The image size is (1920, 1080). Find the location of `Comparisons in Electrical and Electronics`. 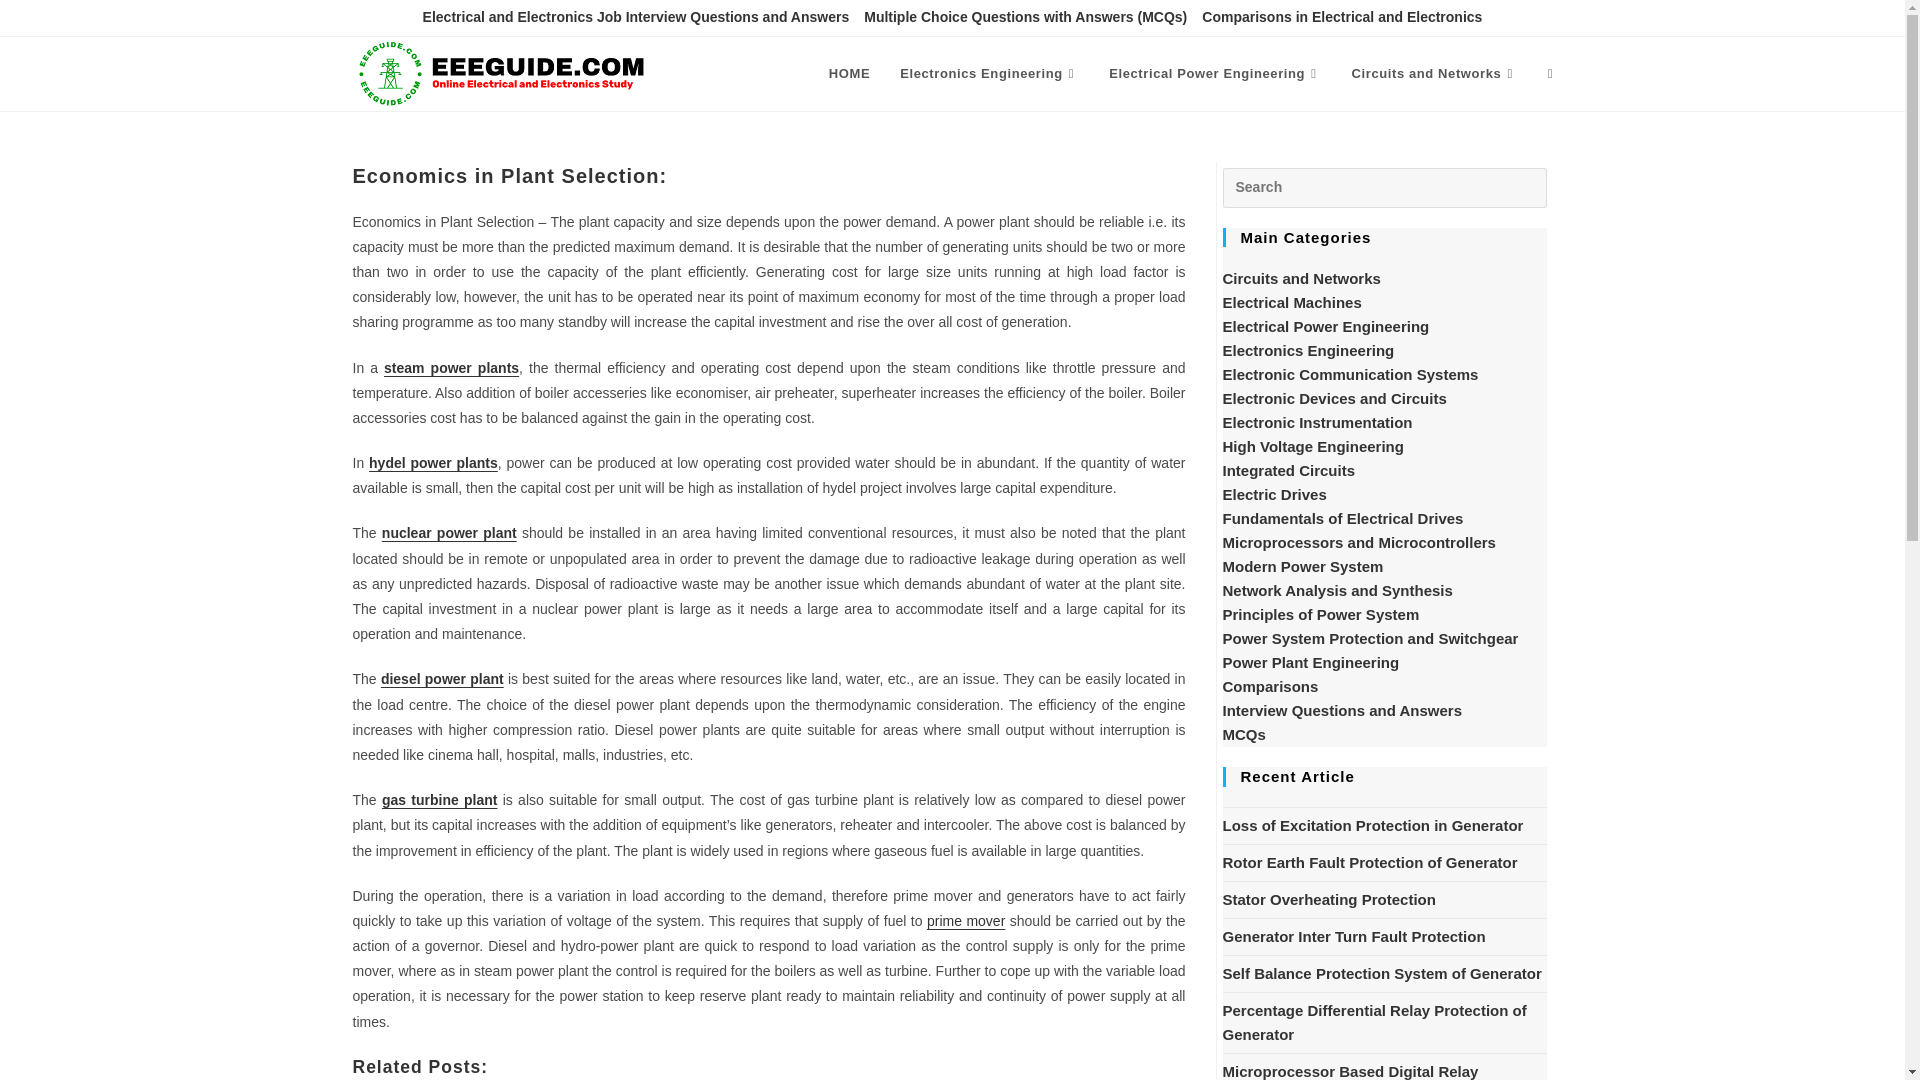

Comparisons in Electrical and Electronics is located at coordinates (1342, 18).